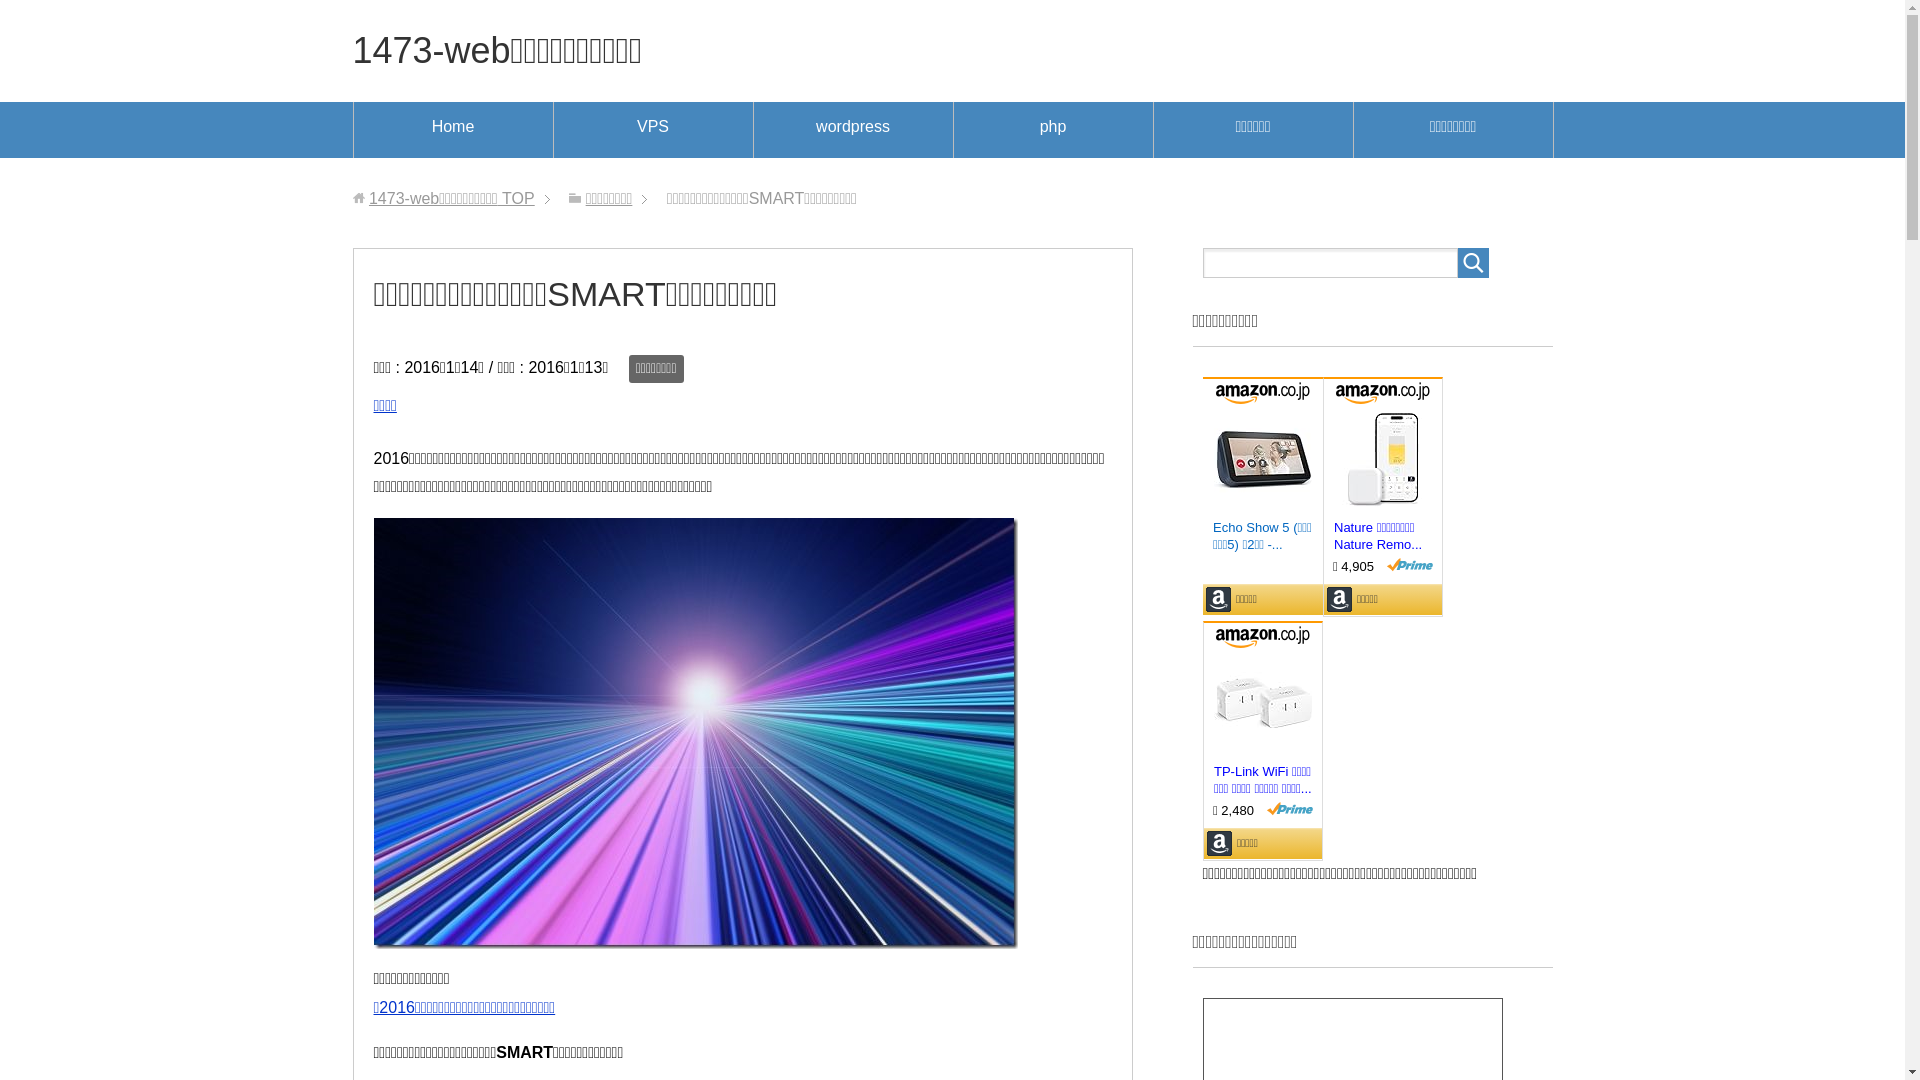 The height and width of the screenshot is (1080, 1920). What do you see at coordinates (696, 734) in the screenshot?
I see `targetsettei` at bounding box center [696, 734].